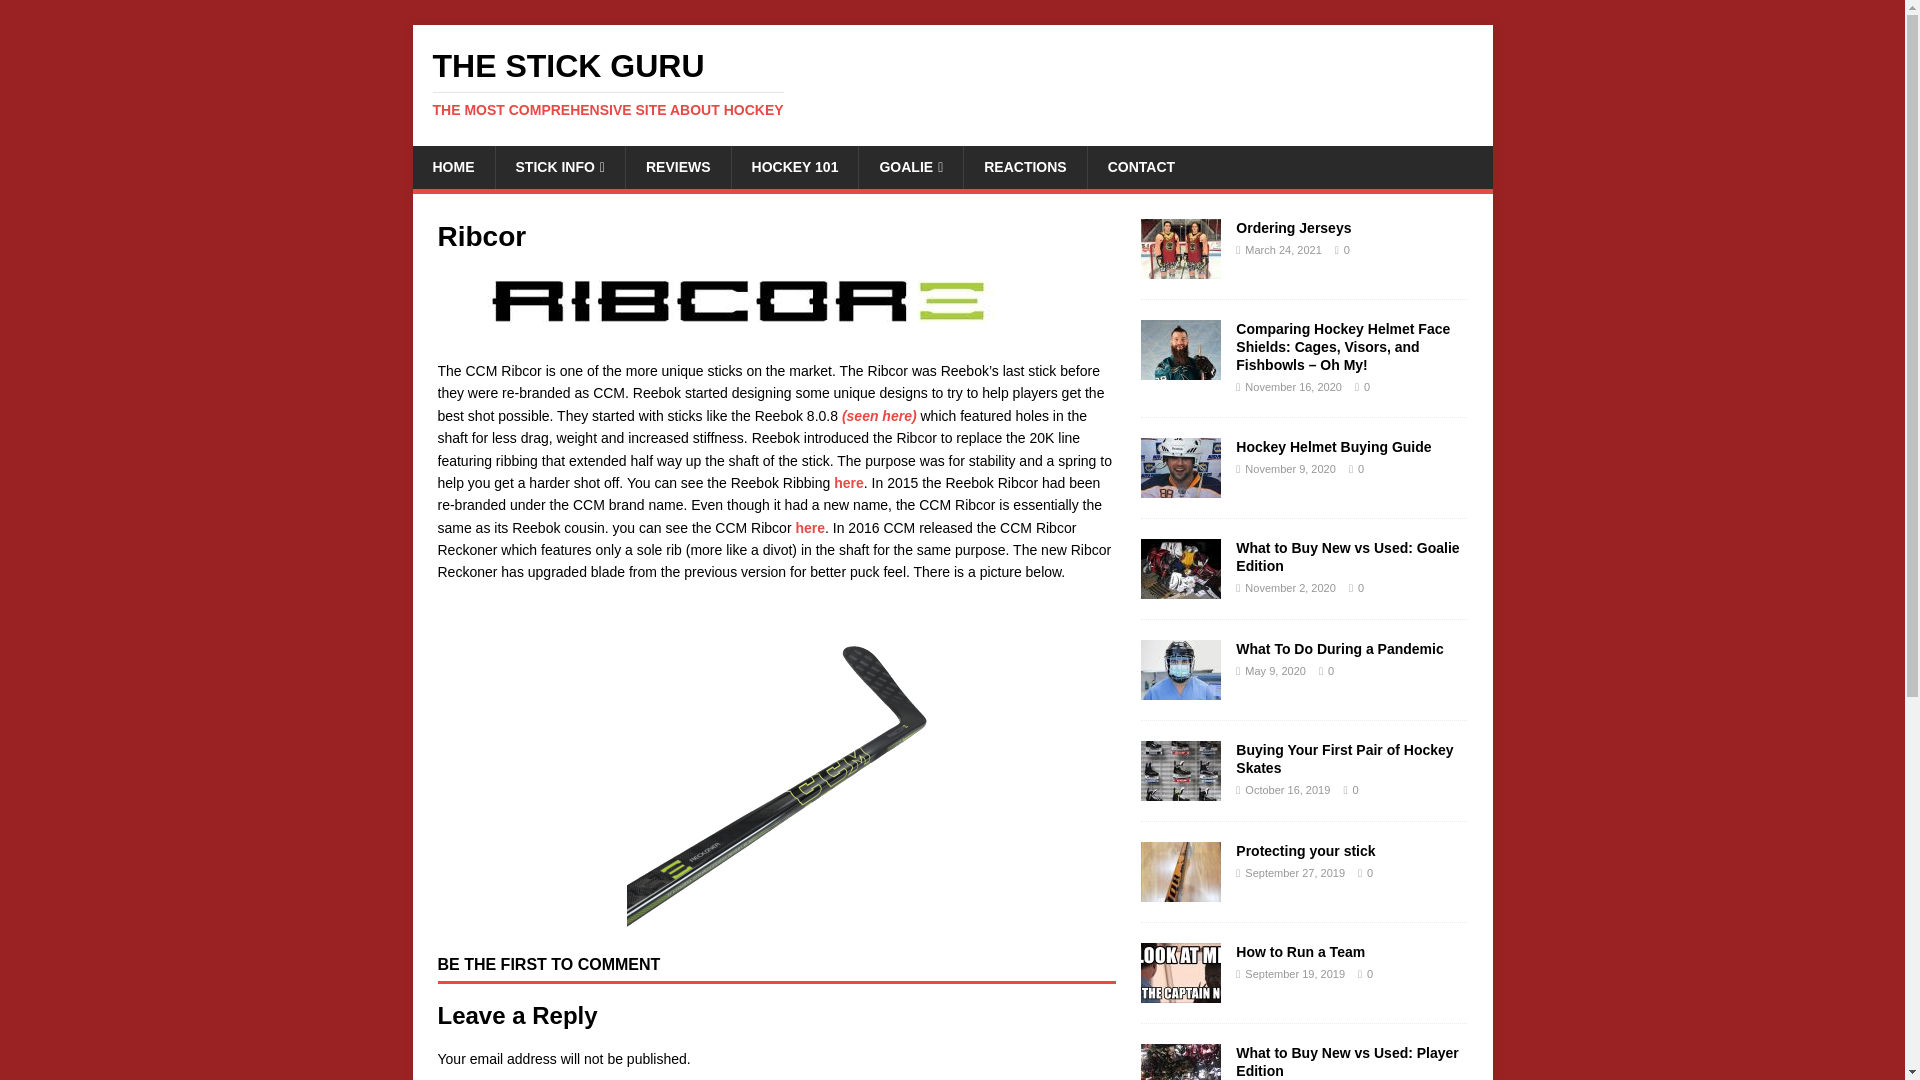  Describe the element at coordinates (1344, 758) in the screenshot. I see `Buying Your First Pair of Hockey Skates` at that location.